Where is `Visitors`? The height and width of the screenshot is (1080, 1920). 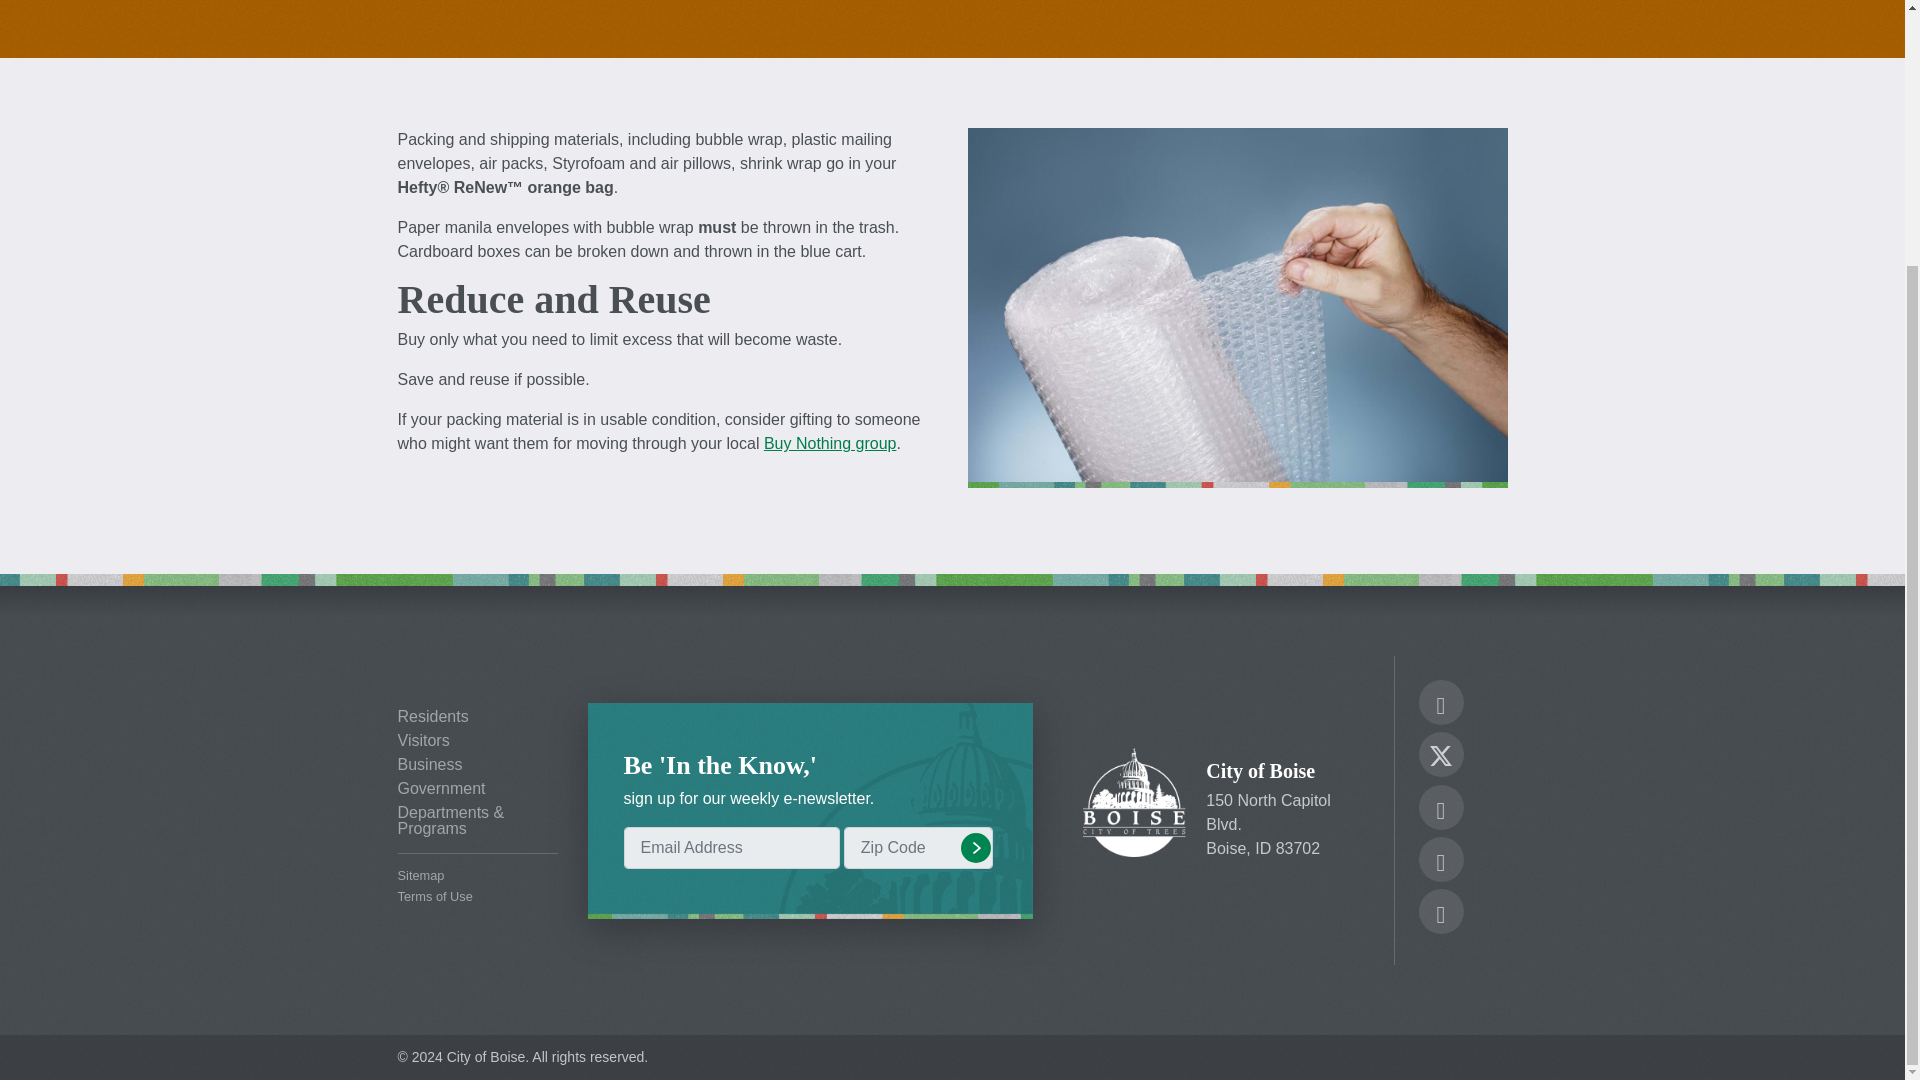
Visitors is located at coordinates (478, 741).